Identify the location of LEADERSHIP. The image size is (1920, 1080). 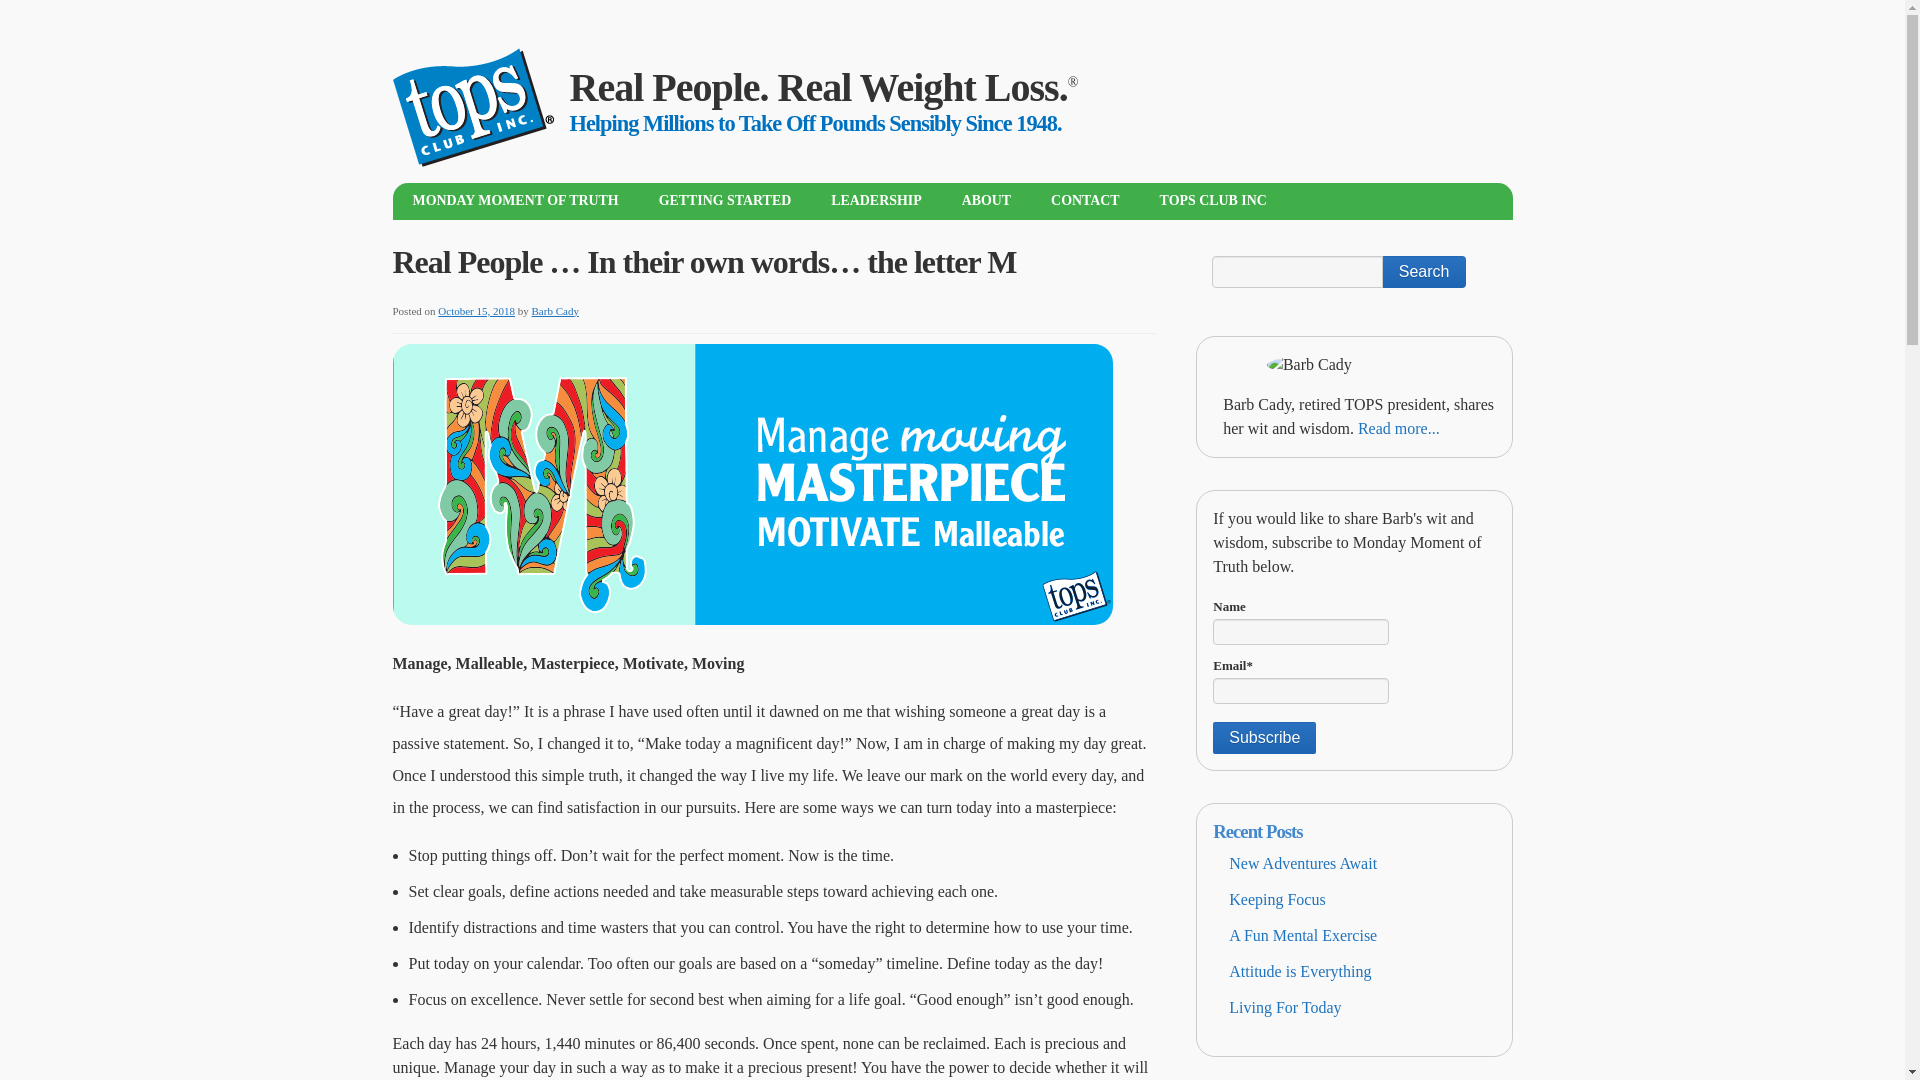
(875, 201).